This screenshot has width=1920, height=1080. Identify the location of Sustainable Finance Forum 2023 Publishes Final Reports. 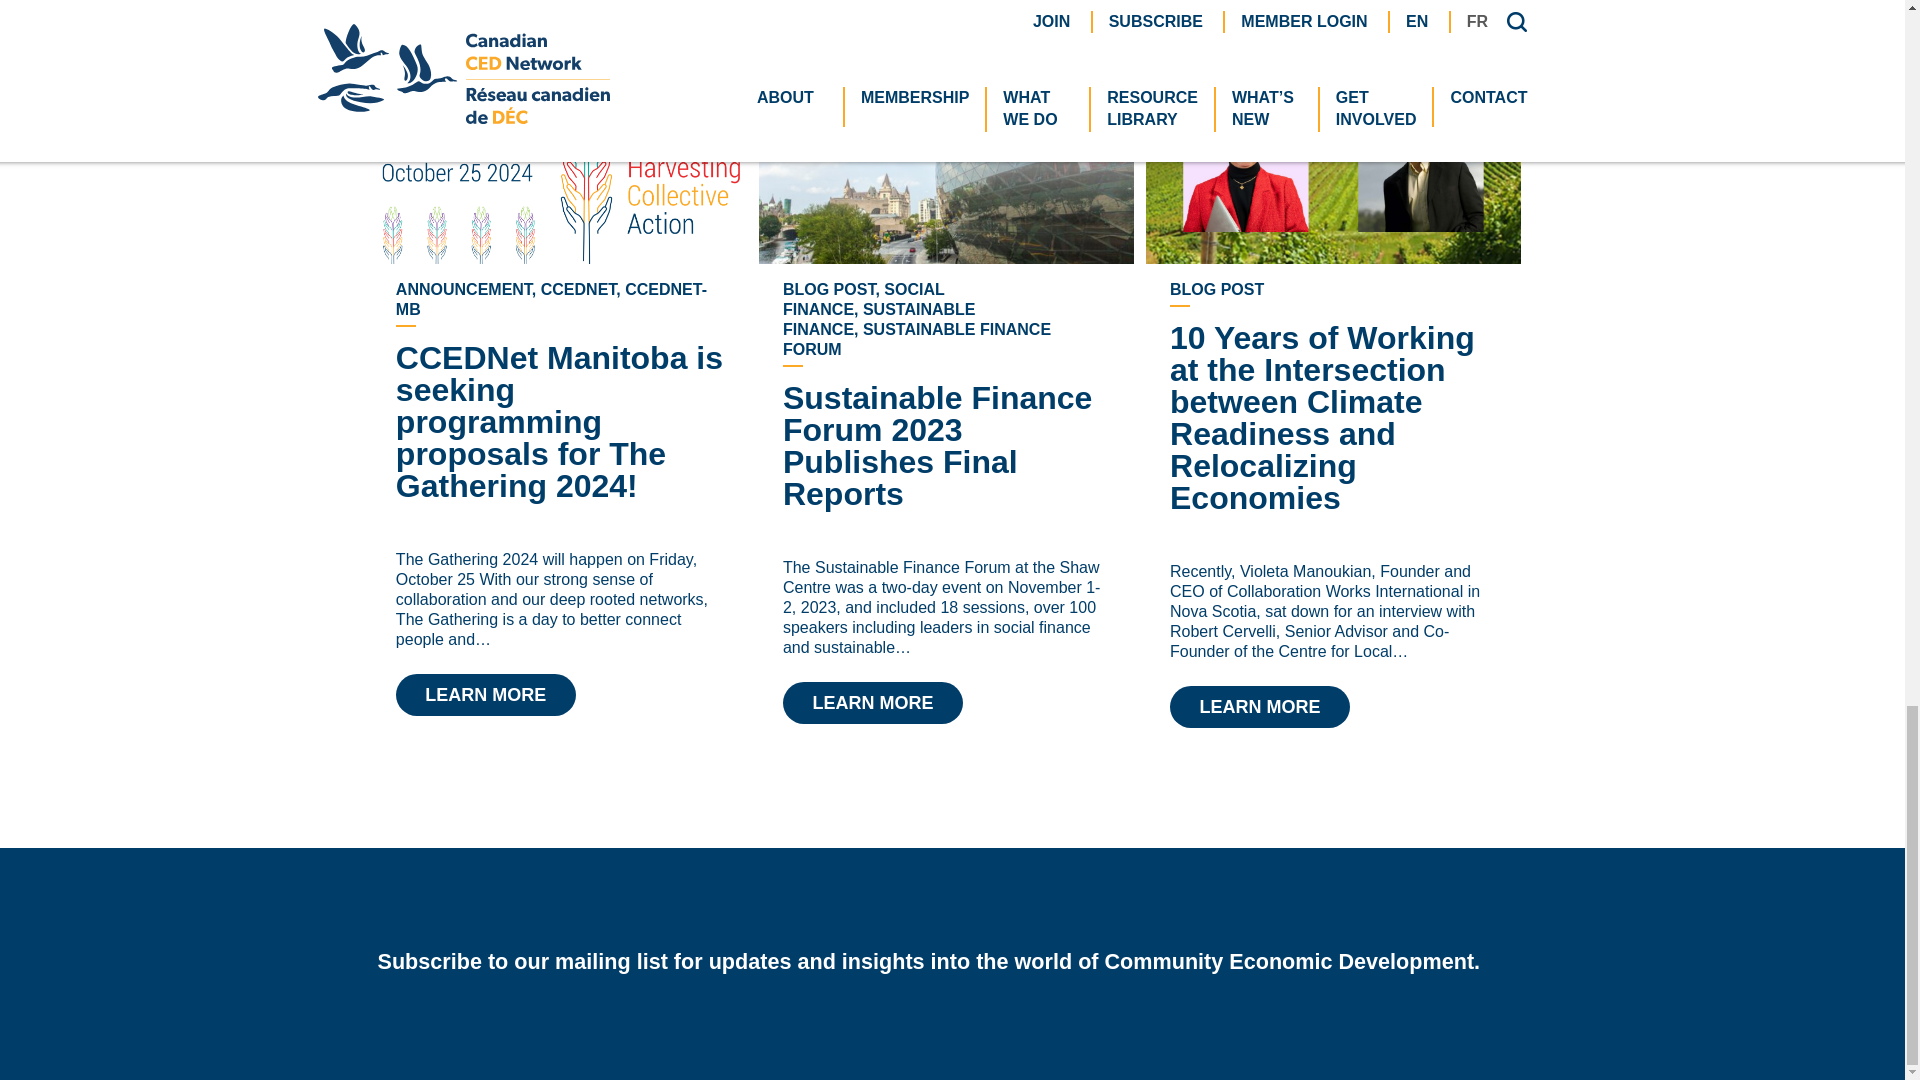
(873, 702).